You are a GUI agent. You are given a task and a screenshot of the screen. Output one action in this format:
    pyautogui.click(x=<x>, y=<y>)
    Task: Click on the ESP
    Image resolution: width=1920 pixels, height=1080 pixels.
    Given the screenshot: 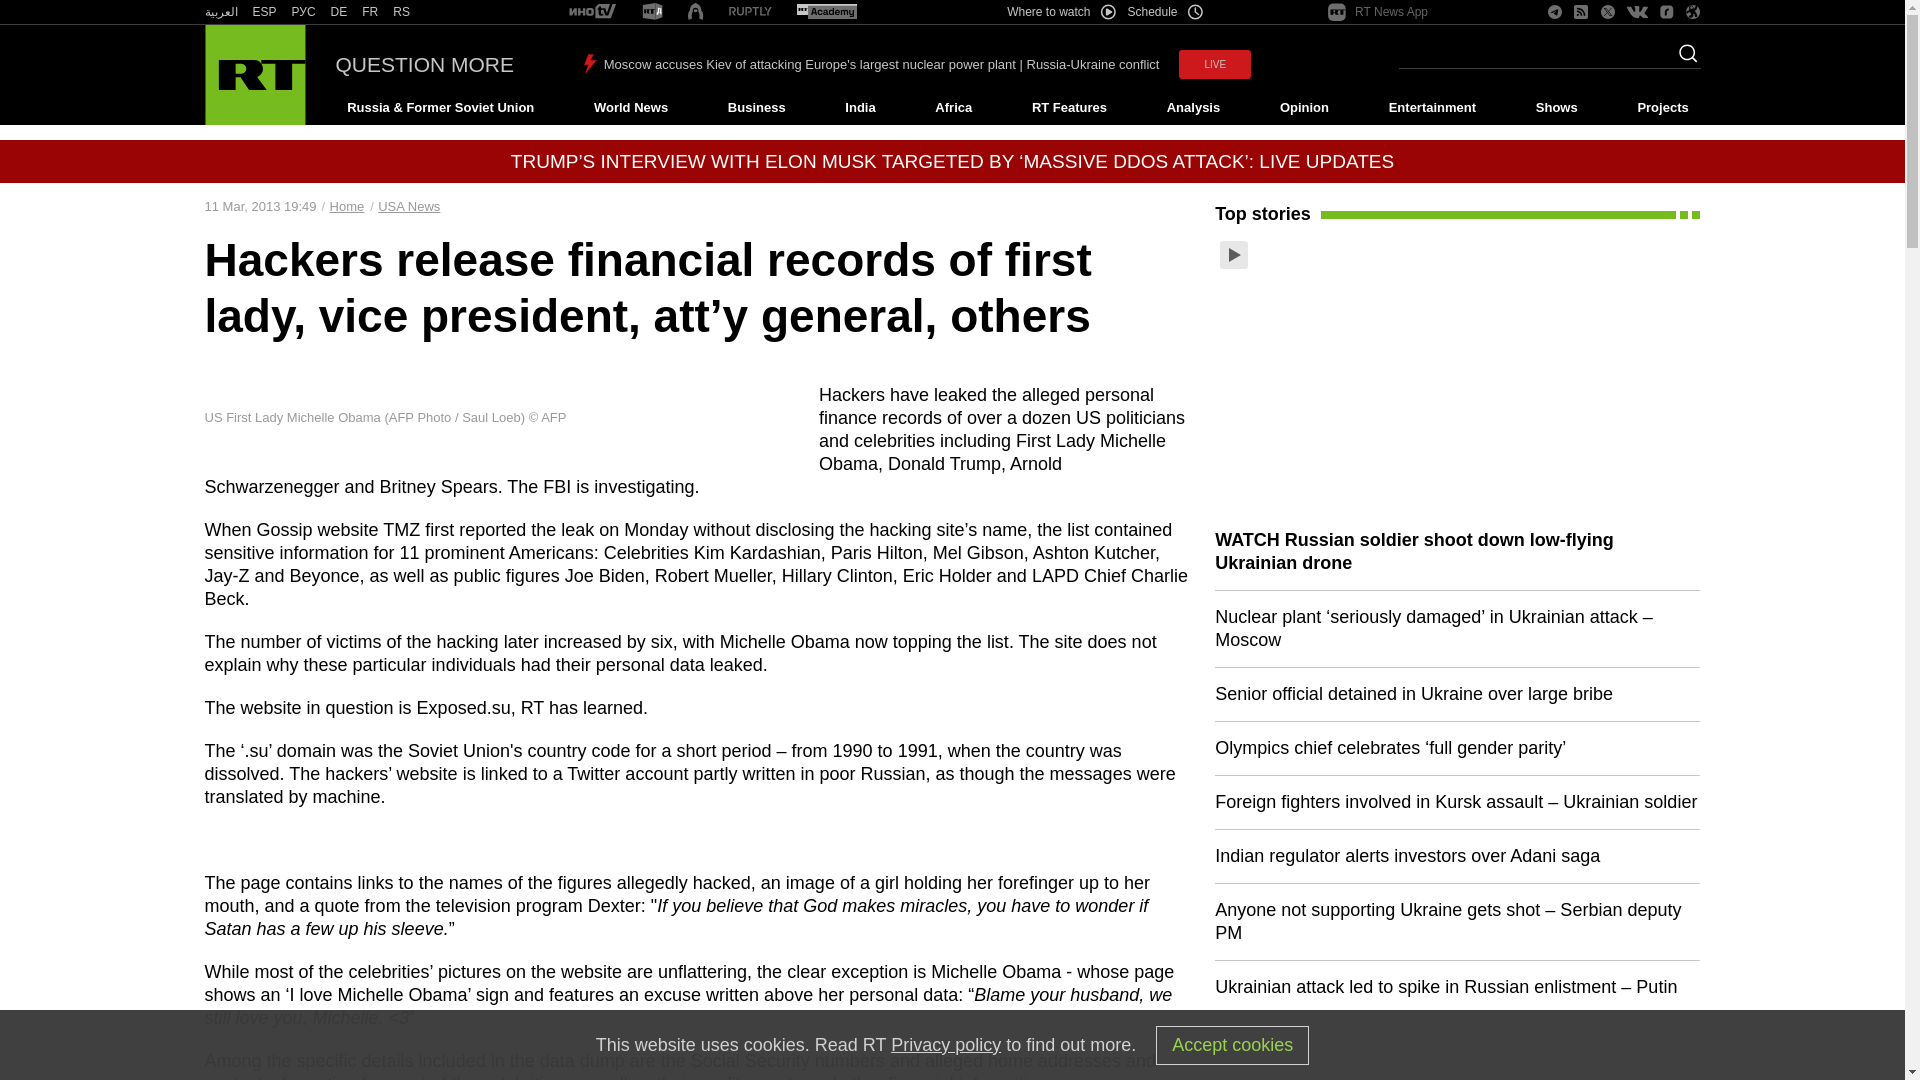 What is the action you would take?
    pyautogui.click(x=264, y=12)
    